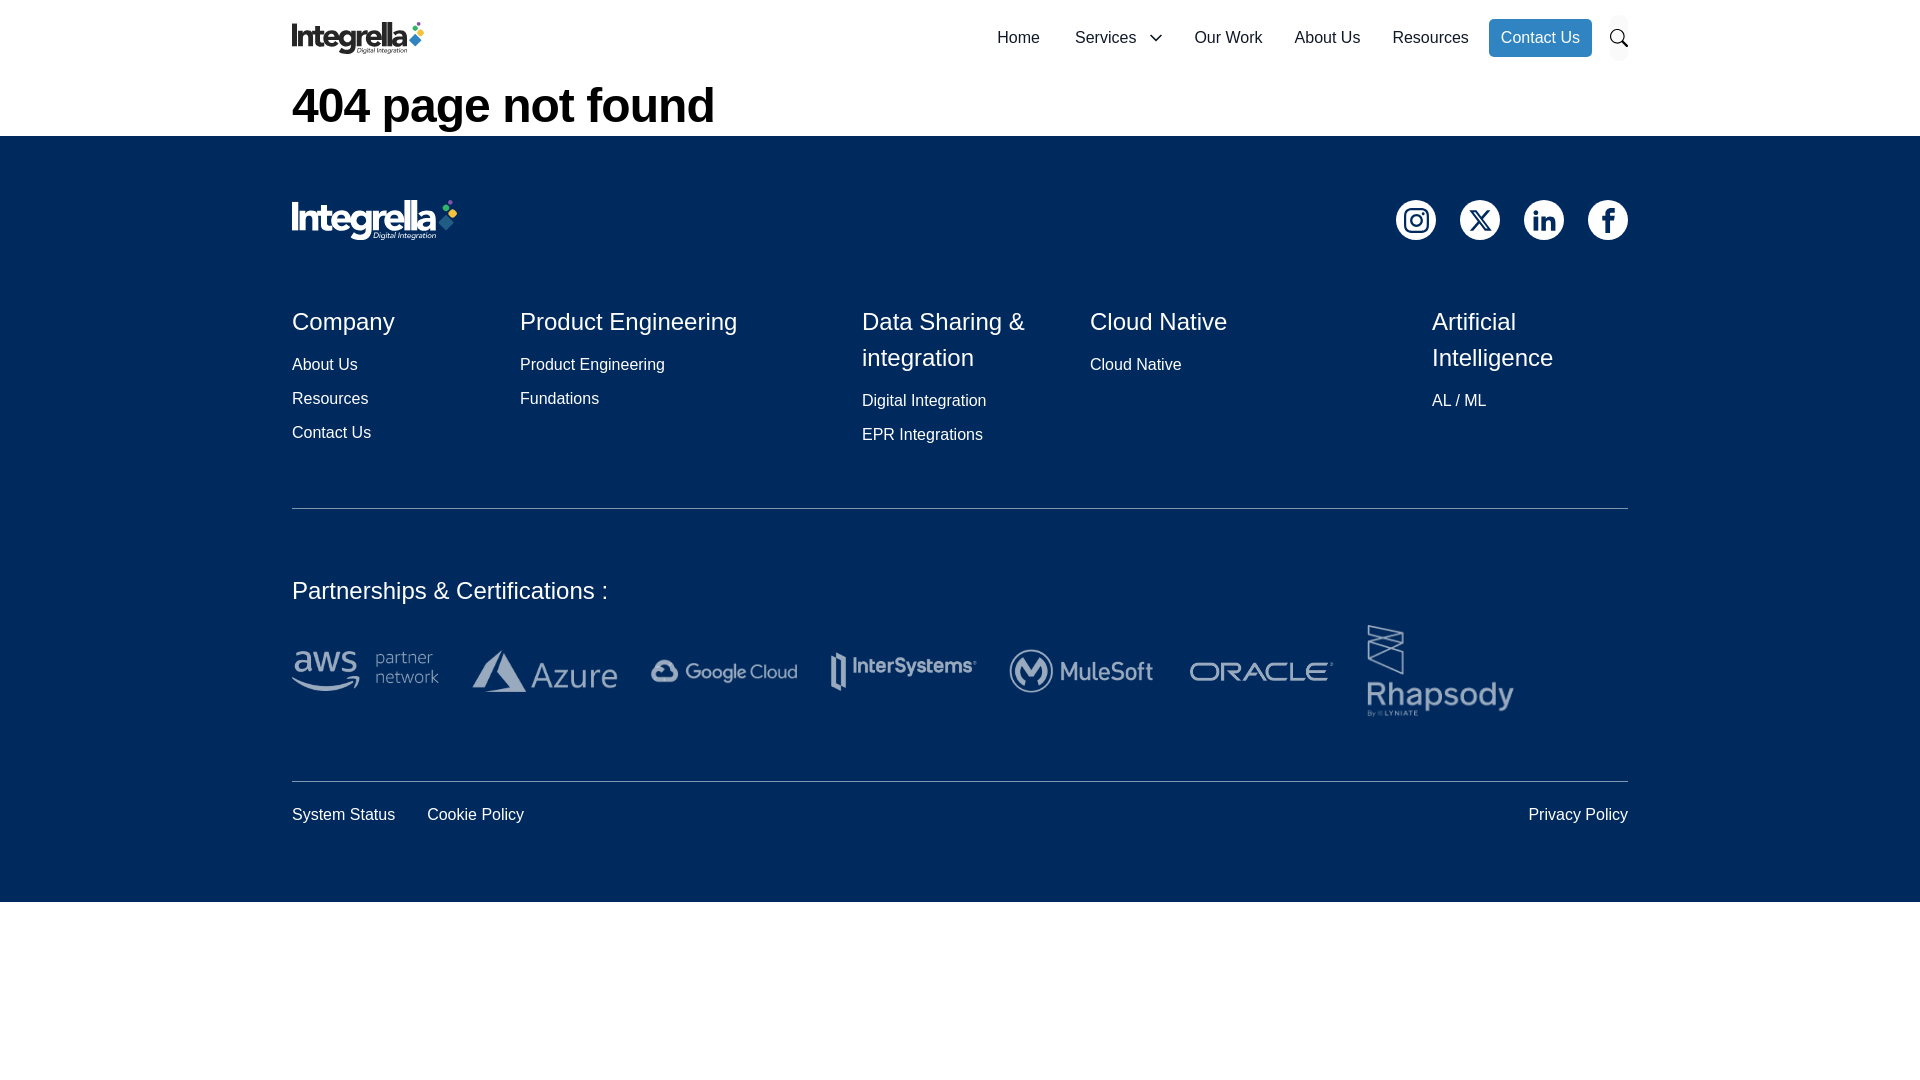  I want to click on Digital Integration, so click(924, 400).